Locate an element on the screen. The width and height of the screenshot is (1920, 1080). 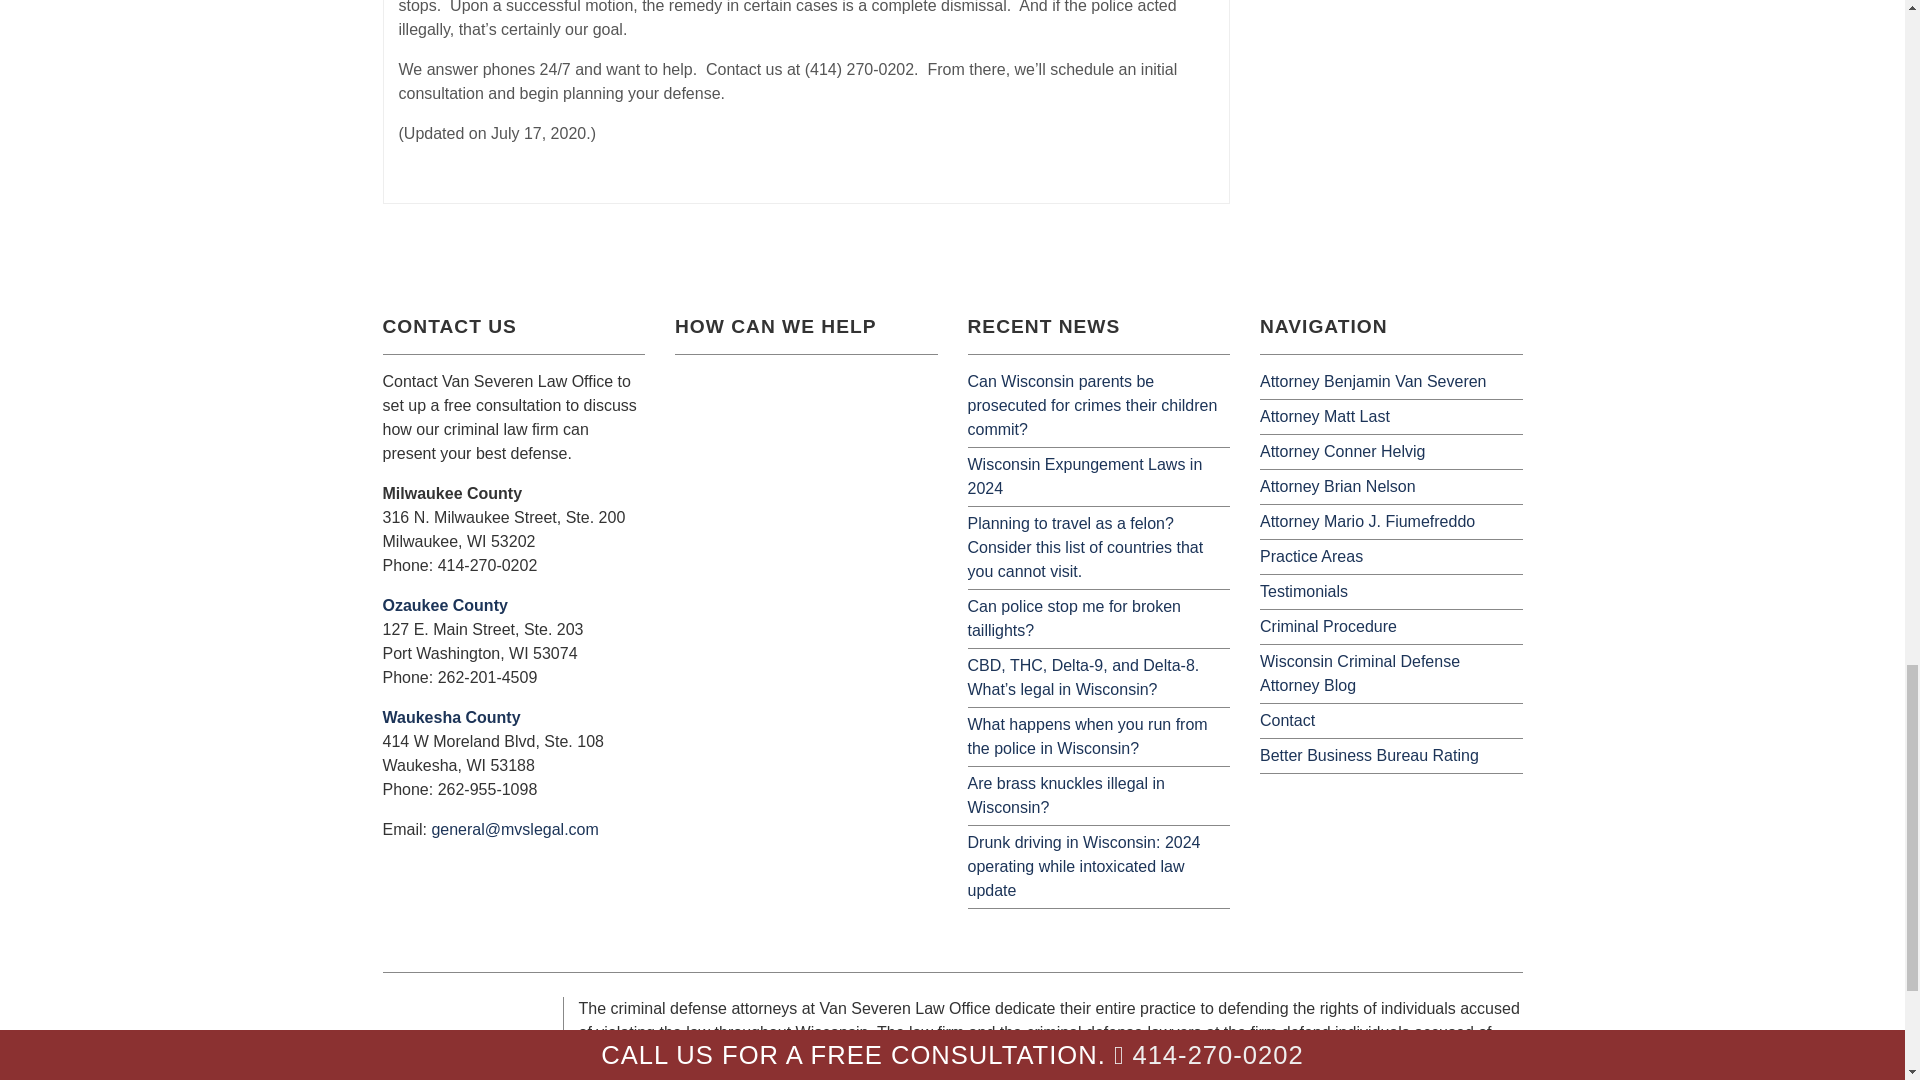
Permanent Link to Can police stop me for broken taillights? is located at coordinates (1074, 618).